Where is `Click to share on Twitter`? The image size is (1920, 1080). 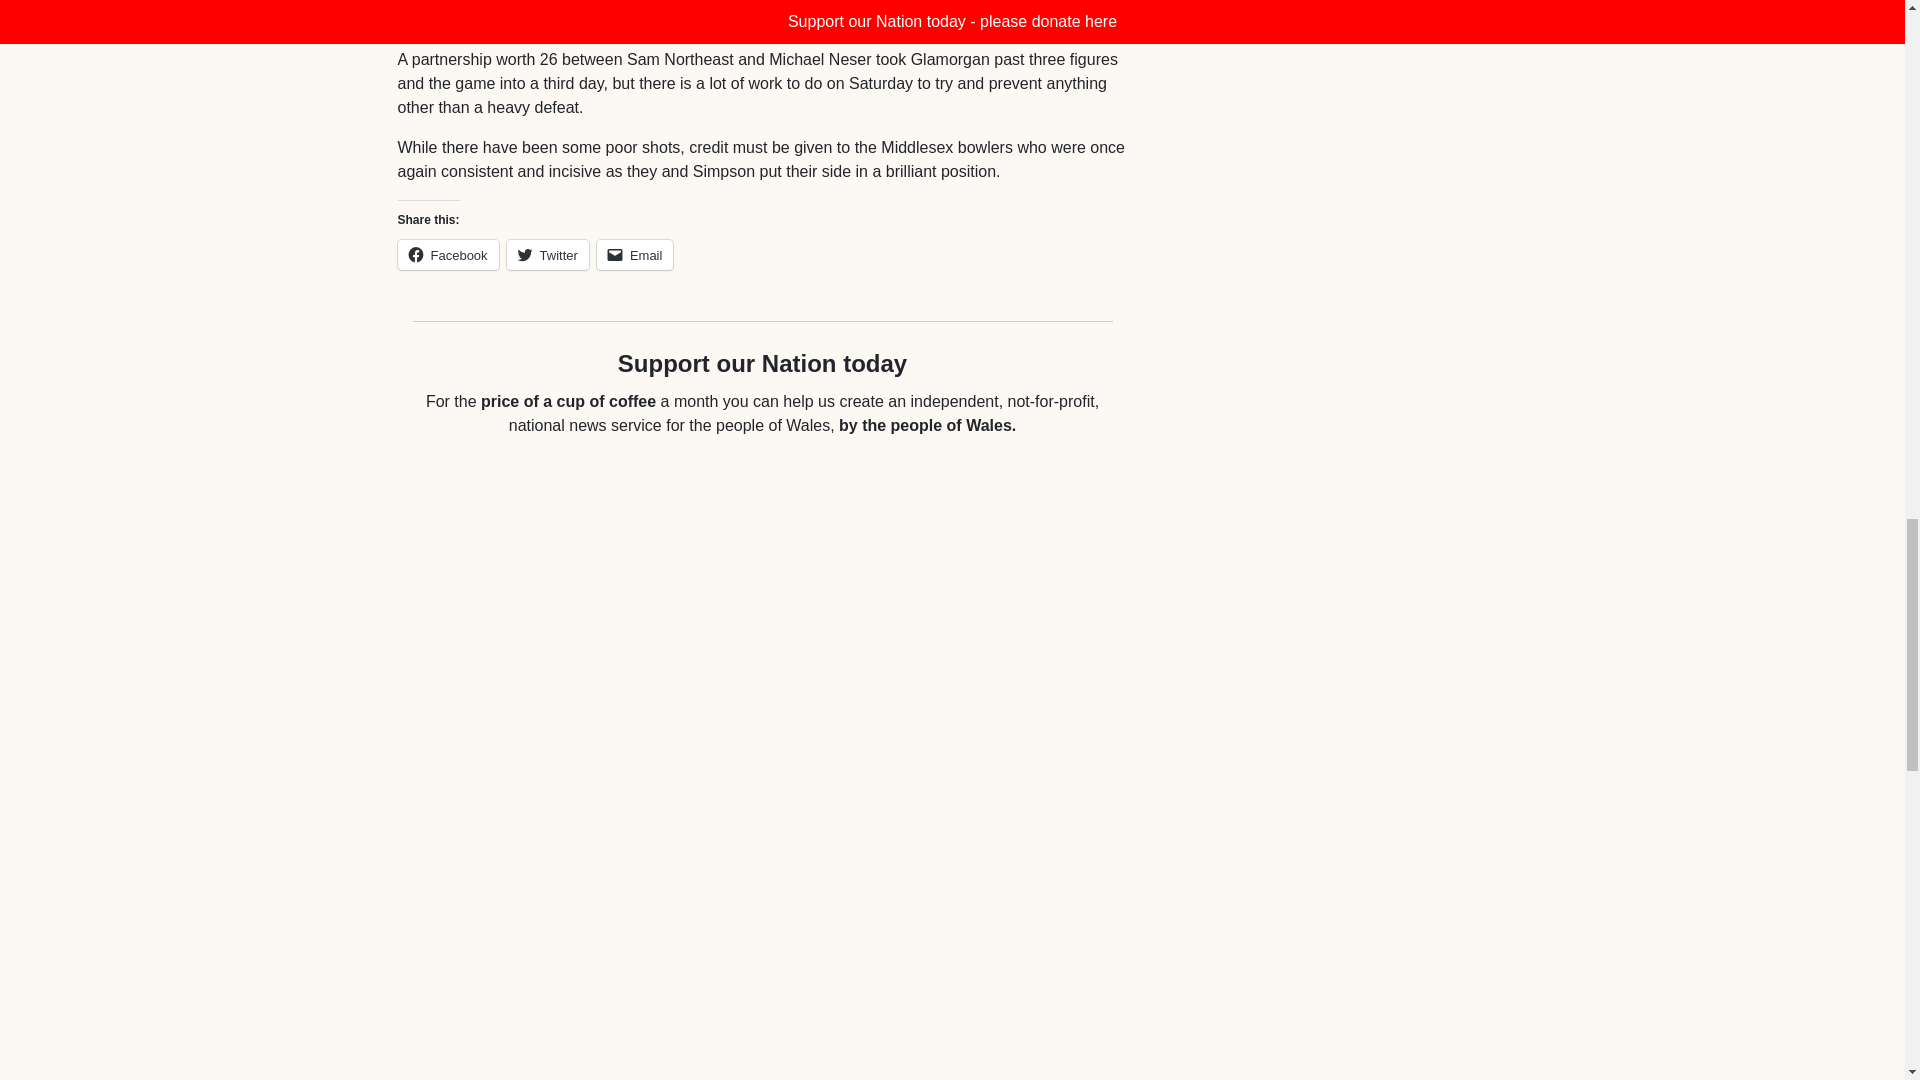
Click to share on Twitter is located at coordinates (548, 254).